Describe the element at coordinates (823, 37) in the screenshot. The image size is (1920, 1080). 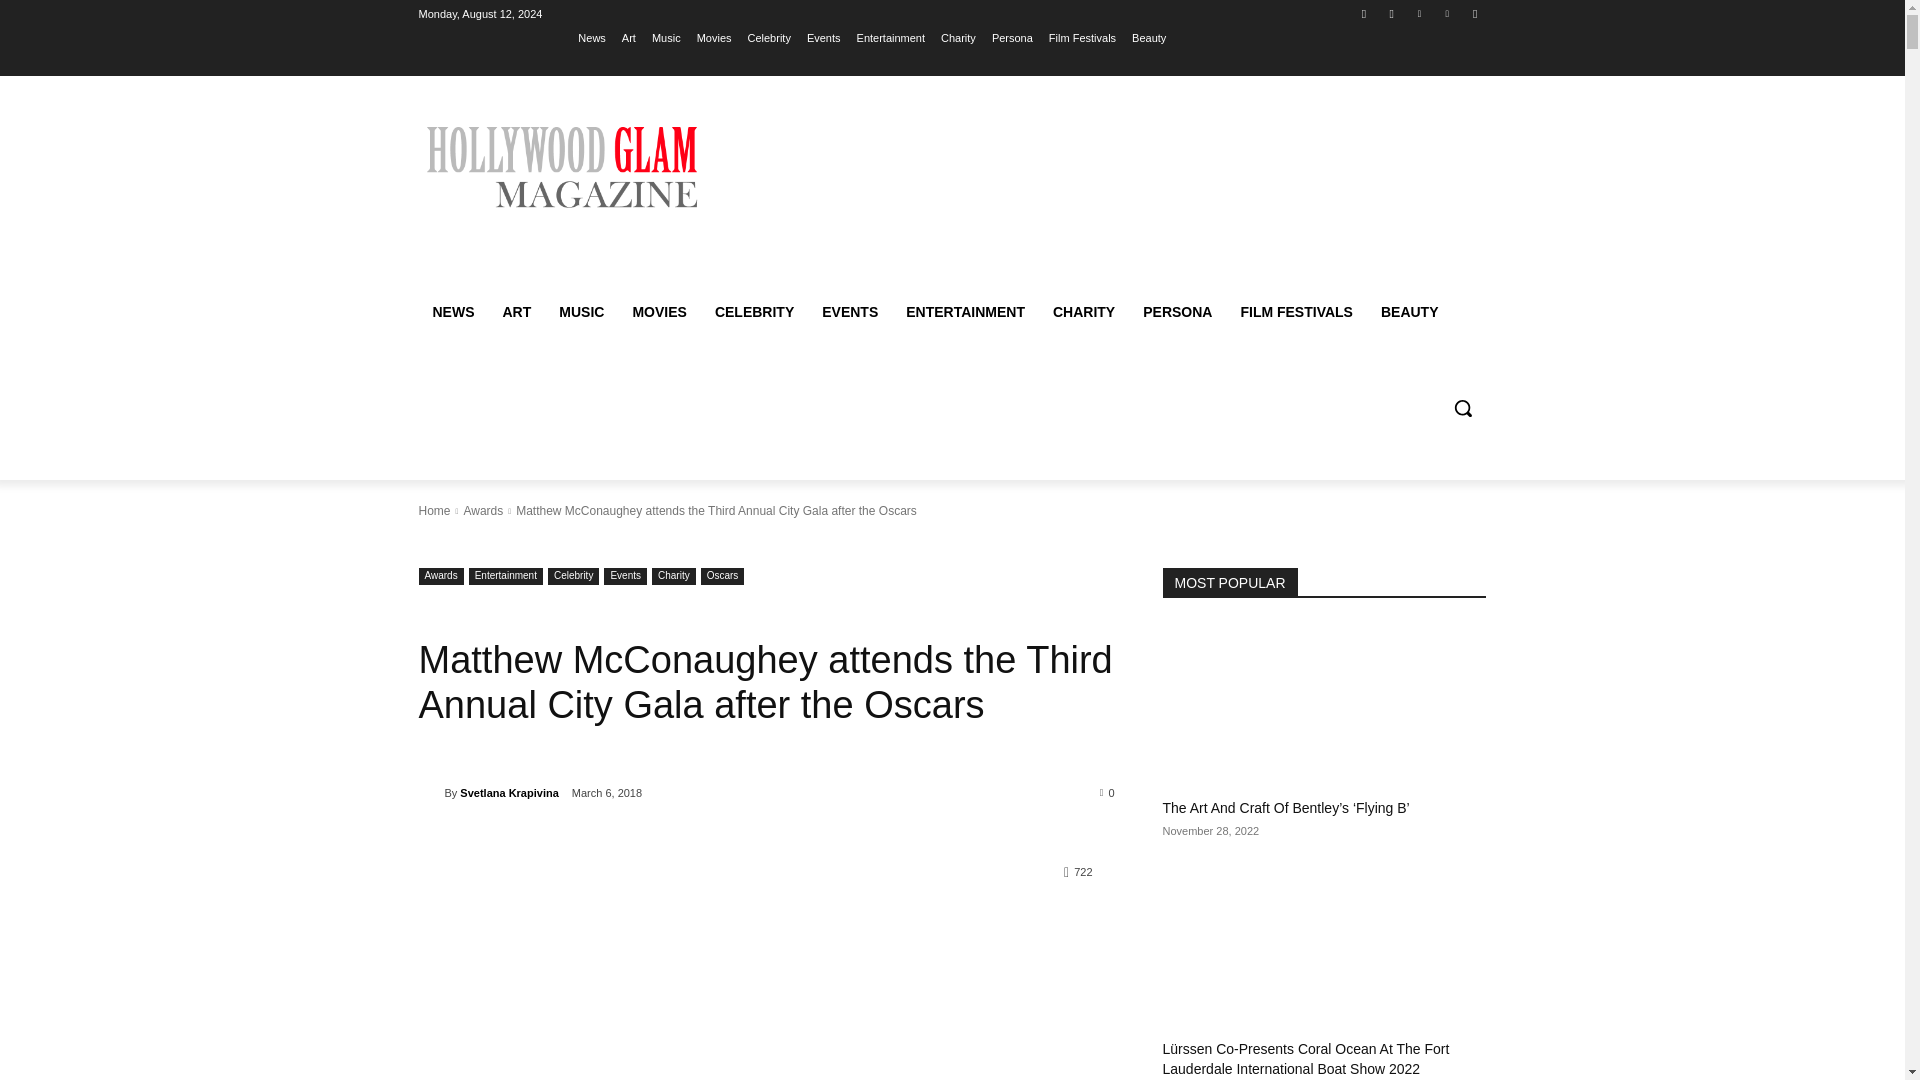
I see `Events` at that location.